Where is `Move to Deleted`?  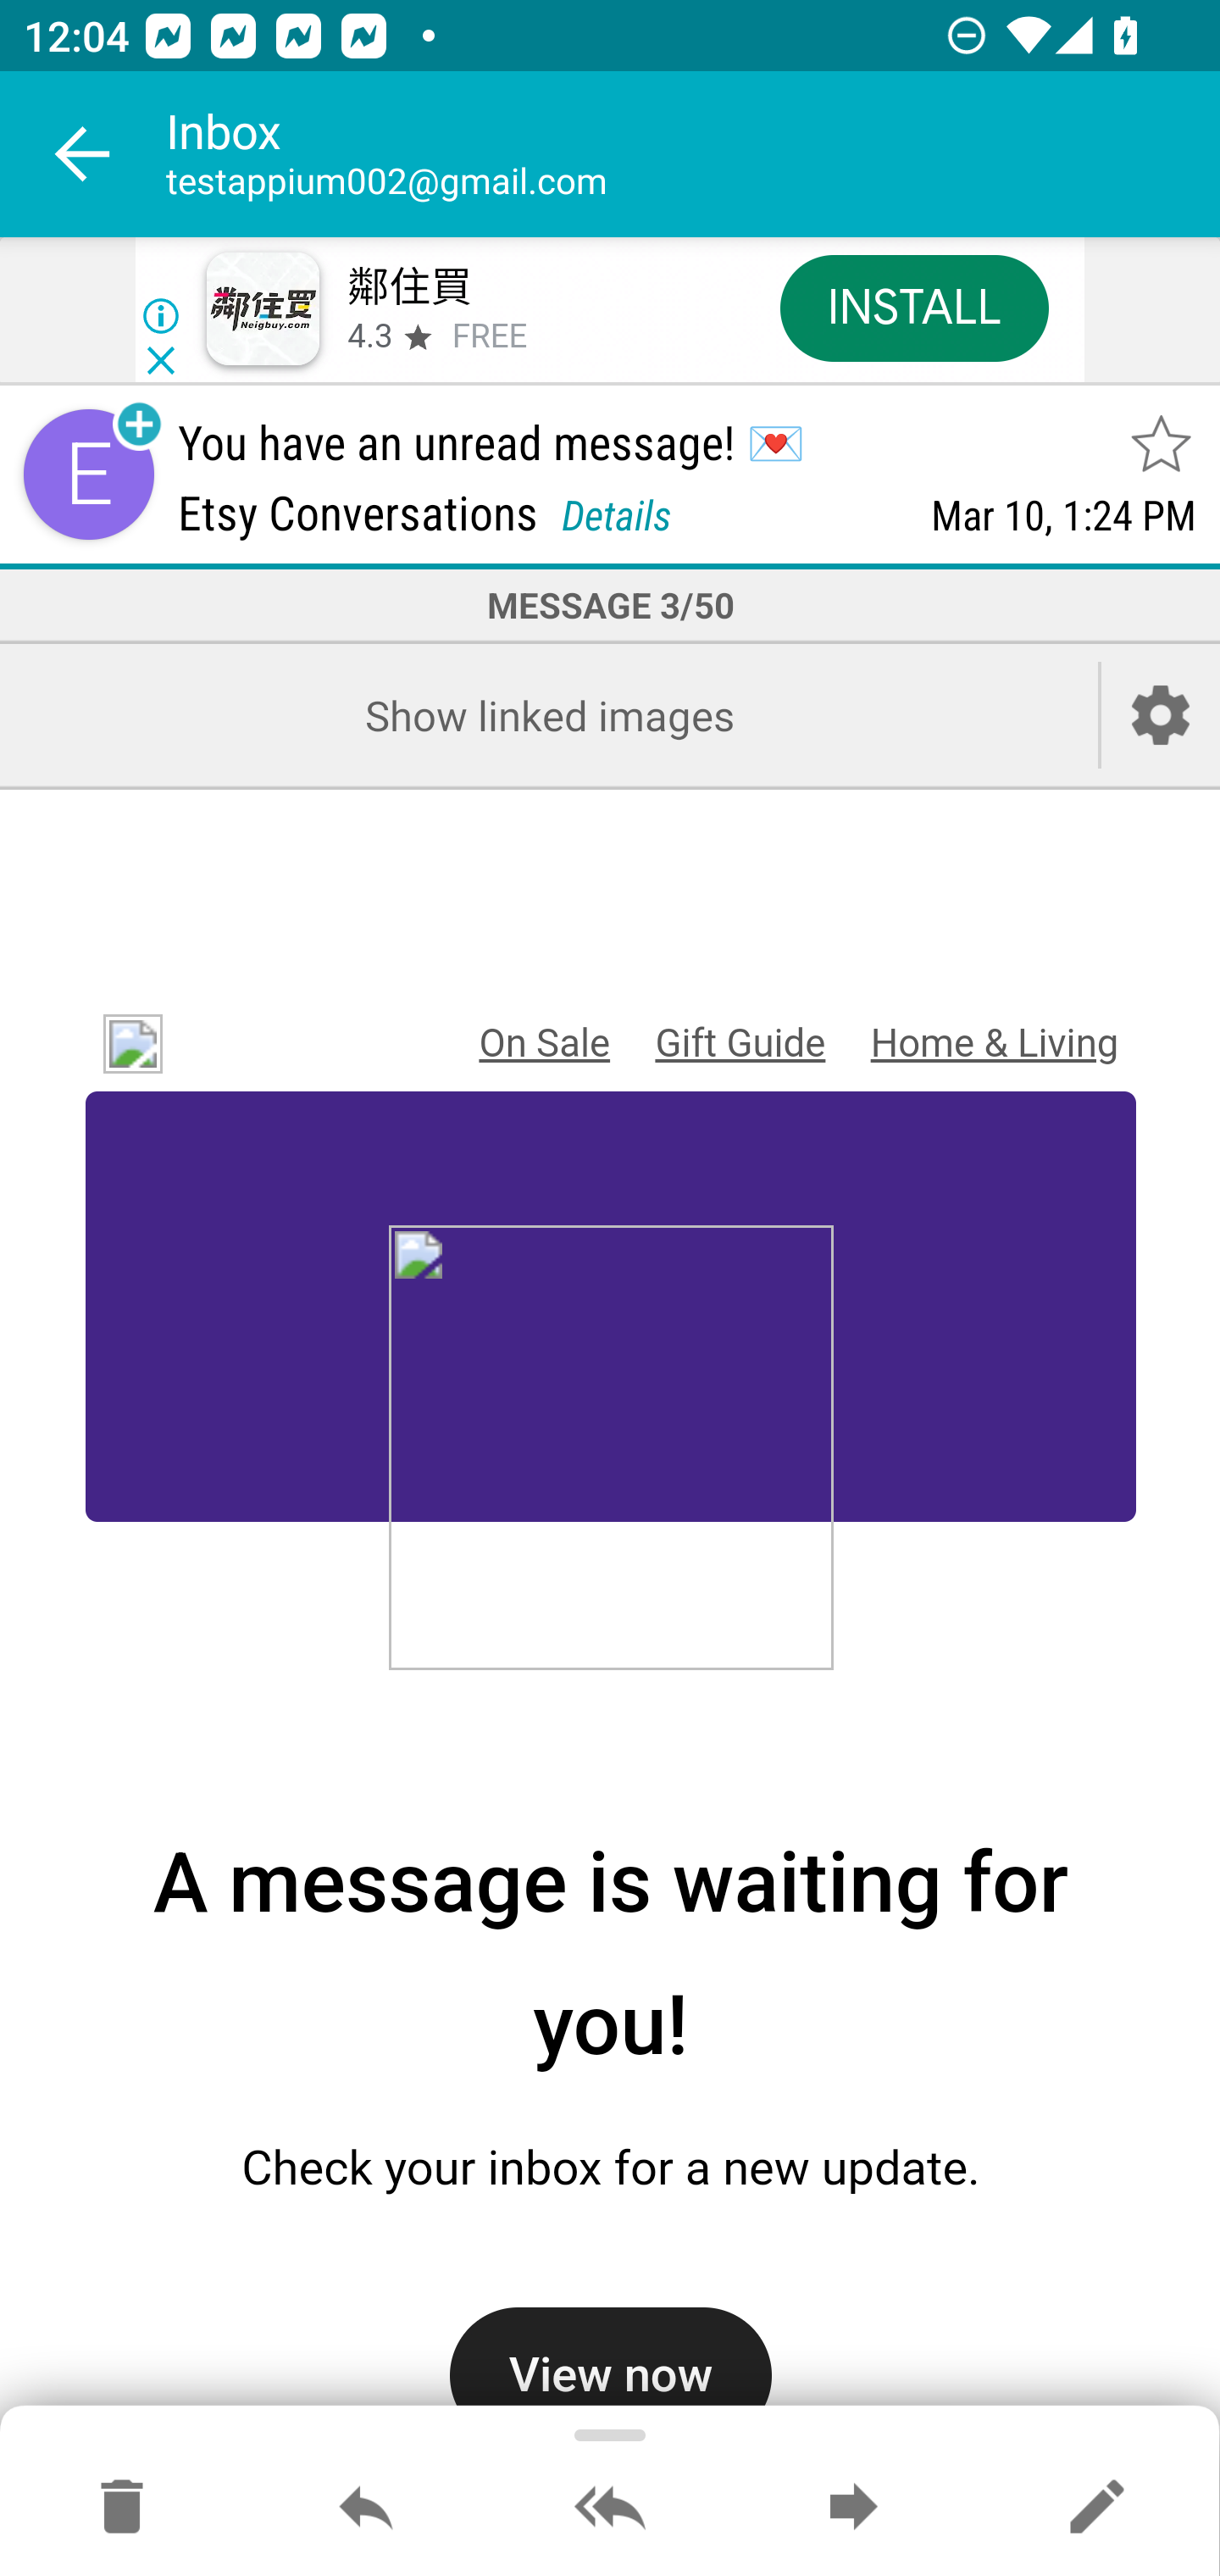
Move to Deleted is located at coordinates (122, 2508).